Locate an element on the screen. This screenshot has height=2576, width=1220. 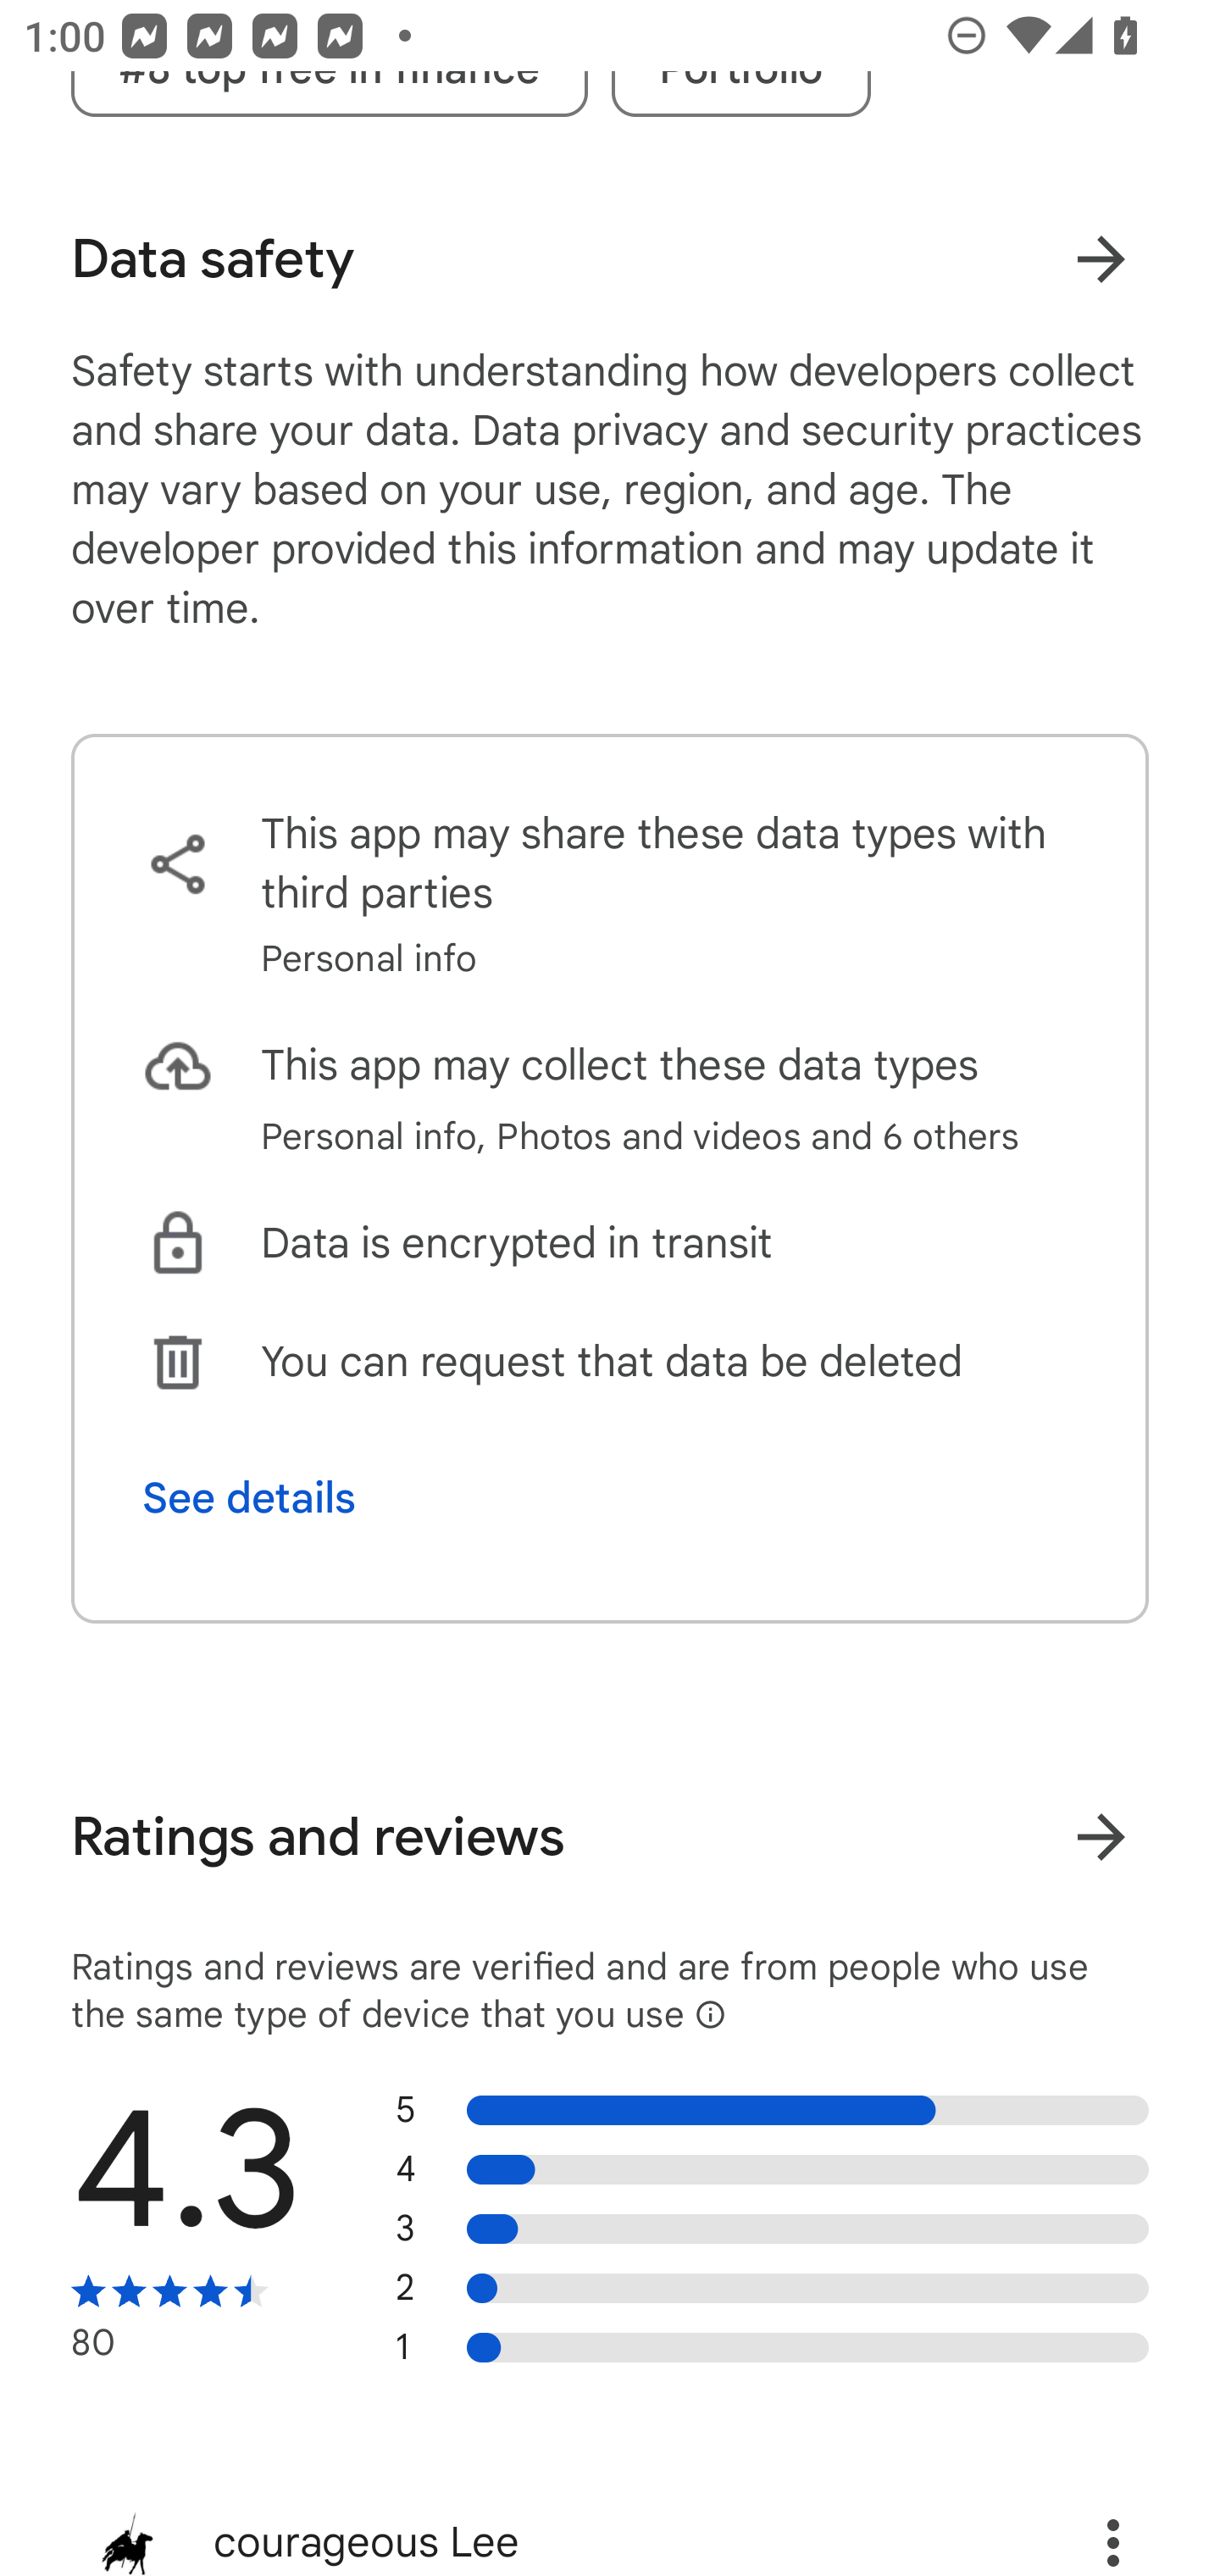
Ratings and reviews View all ratings and reviews is located at coordinates (610, 1836).